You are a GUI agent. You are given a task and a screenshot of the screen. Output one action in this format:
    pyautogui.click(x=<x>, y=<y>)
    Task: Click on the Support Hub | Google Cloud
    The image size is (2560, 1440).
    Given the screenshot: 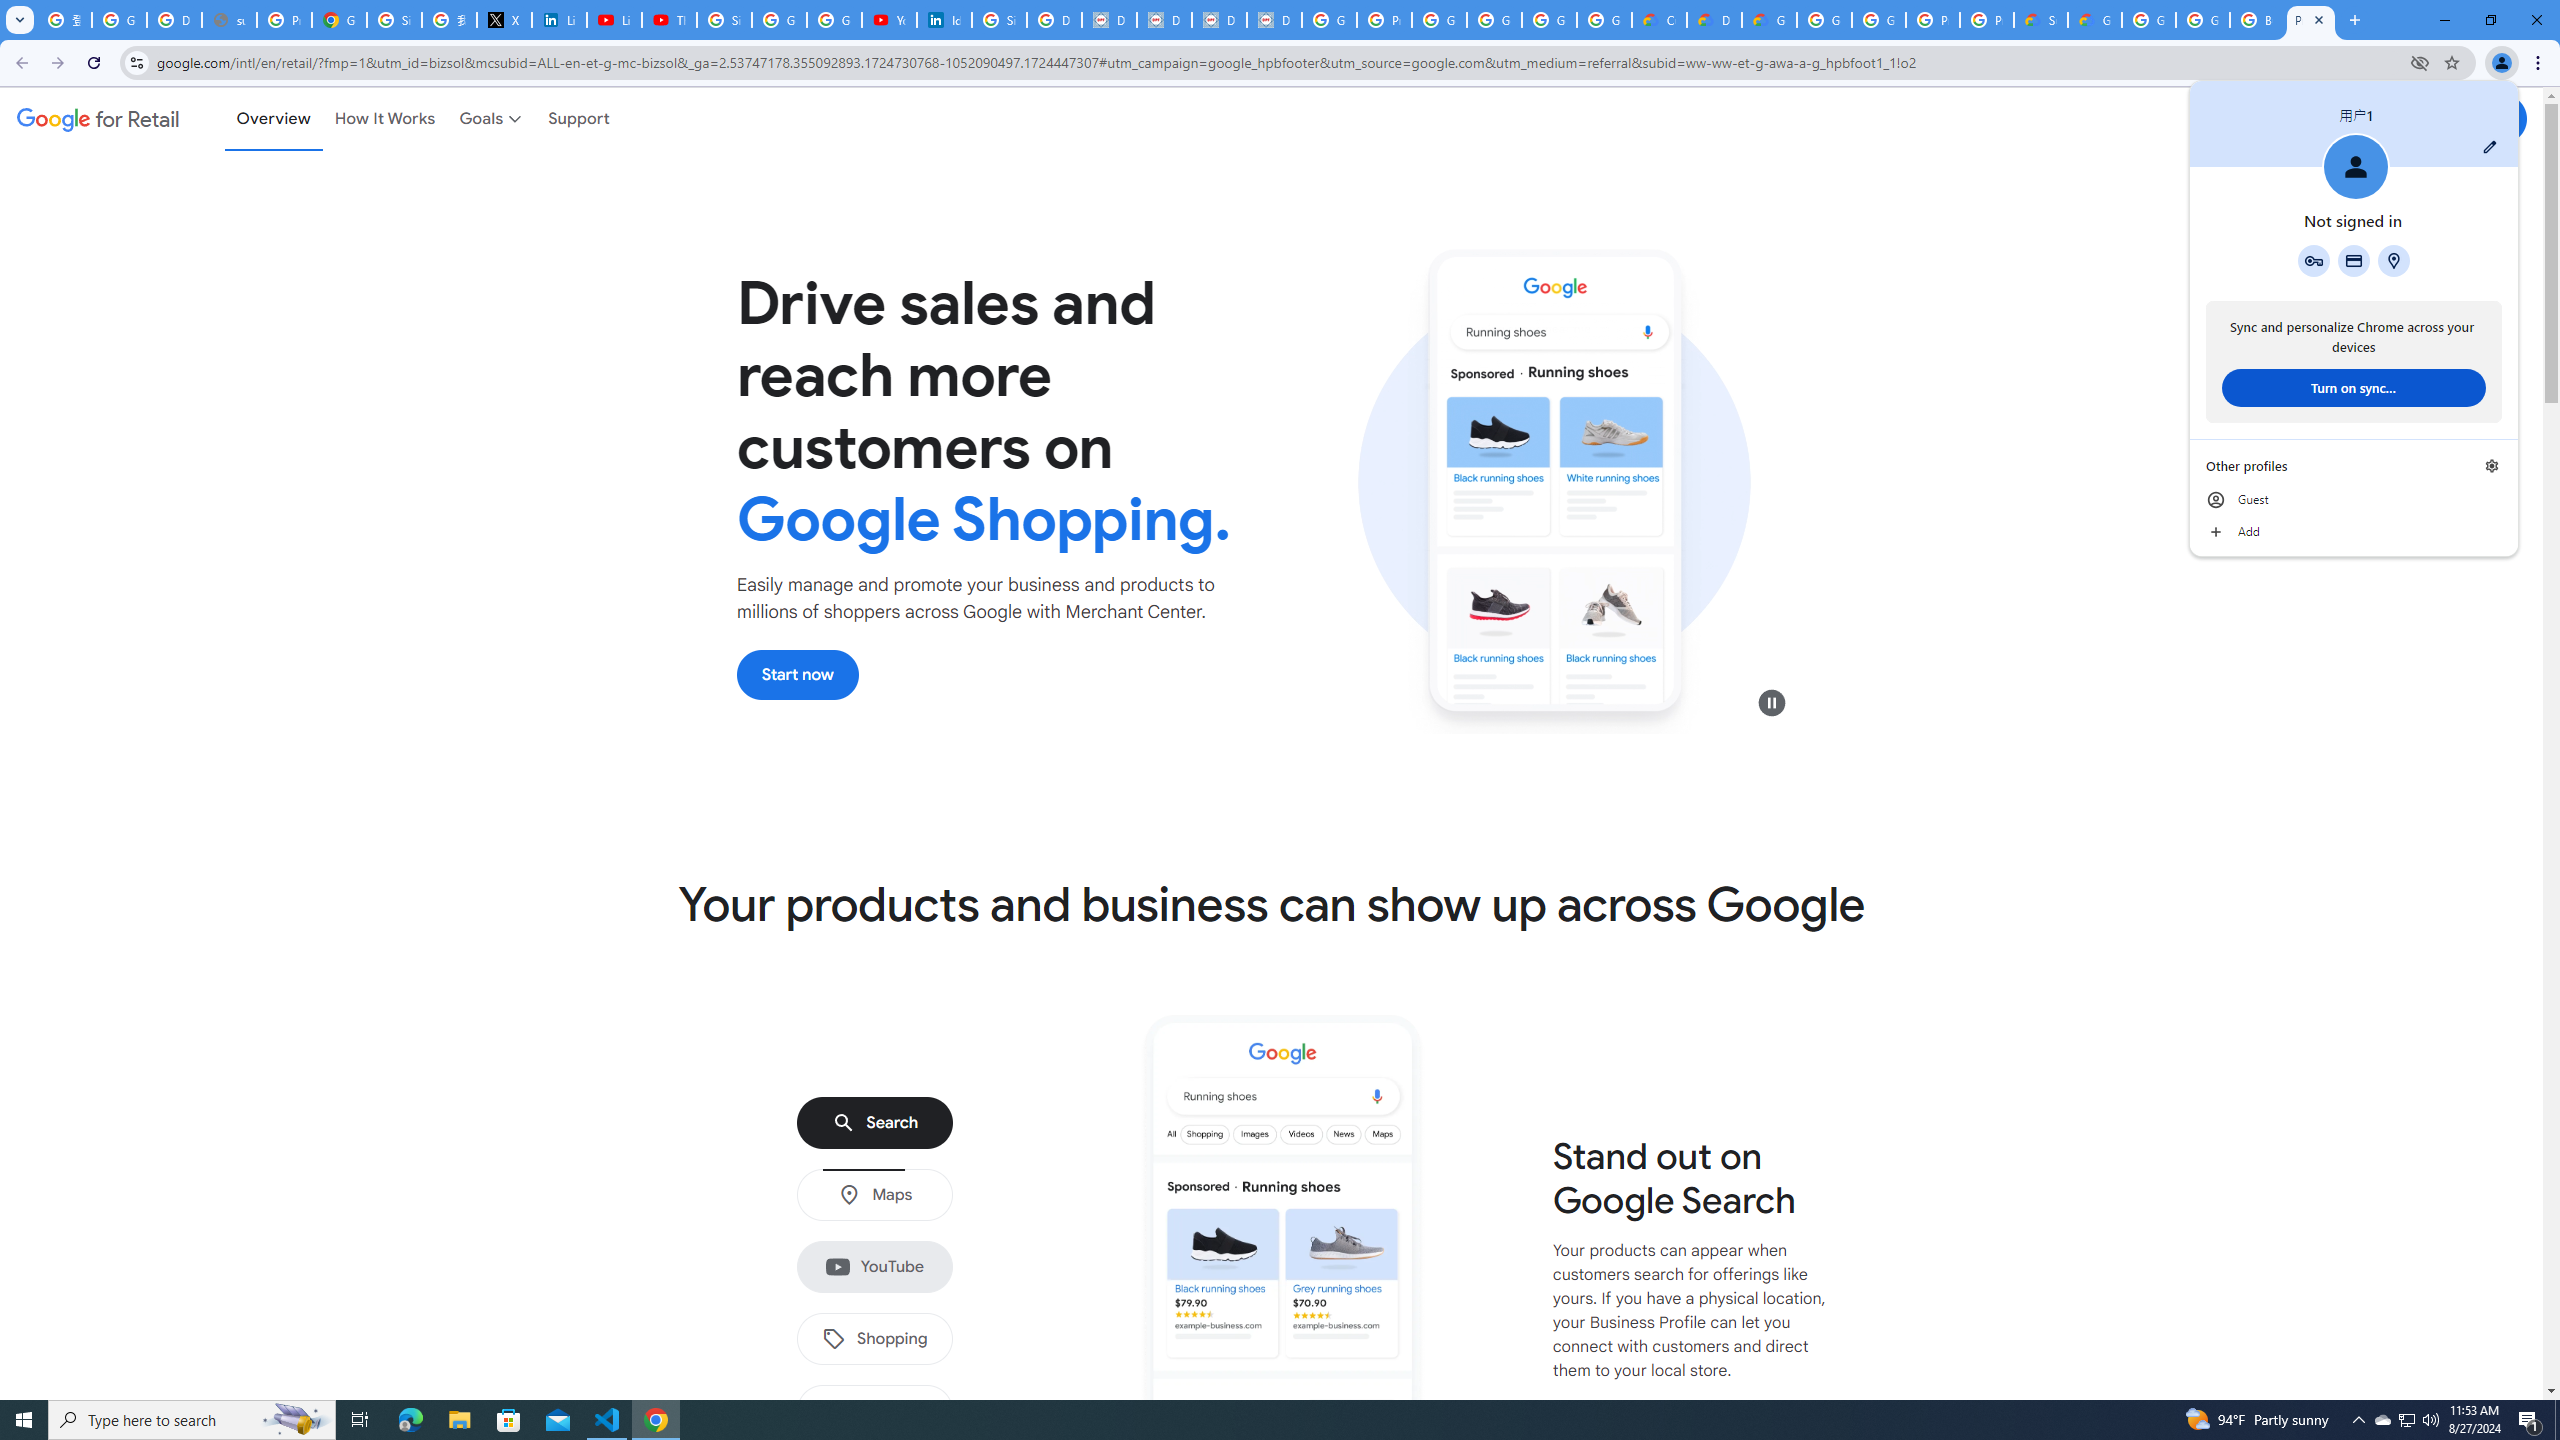 What is the action you would take?
    pyautogui.click(x=2040, y=20)
    